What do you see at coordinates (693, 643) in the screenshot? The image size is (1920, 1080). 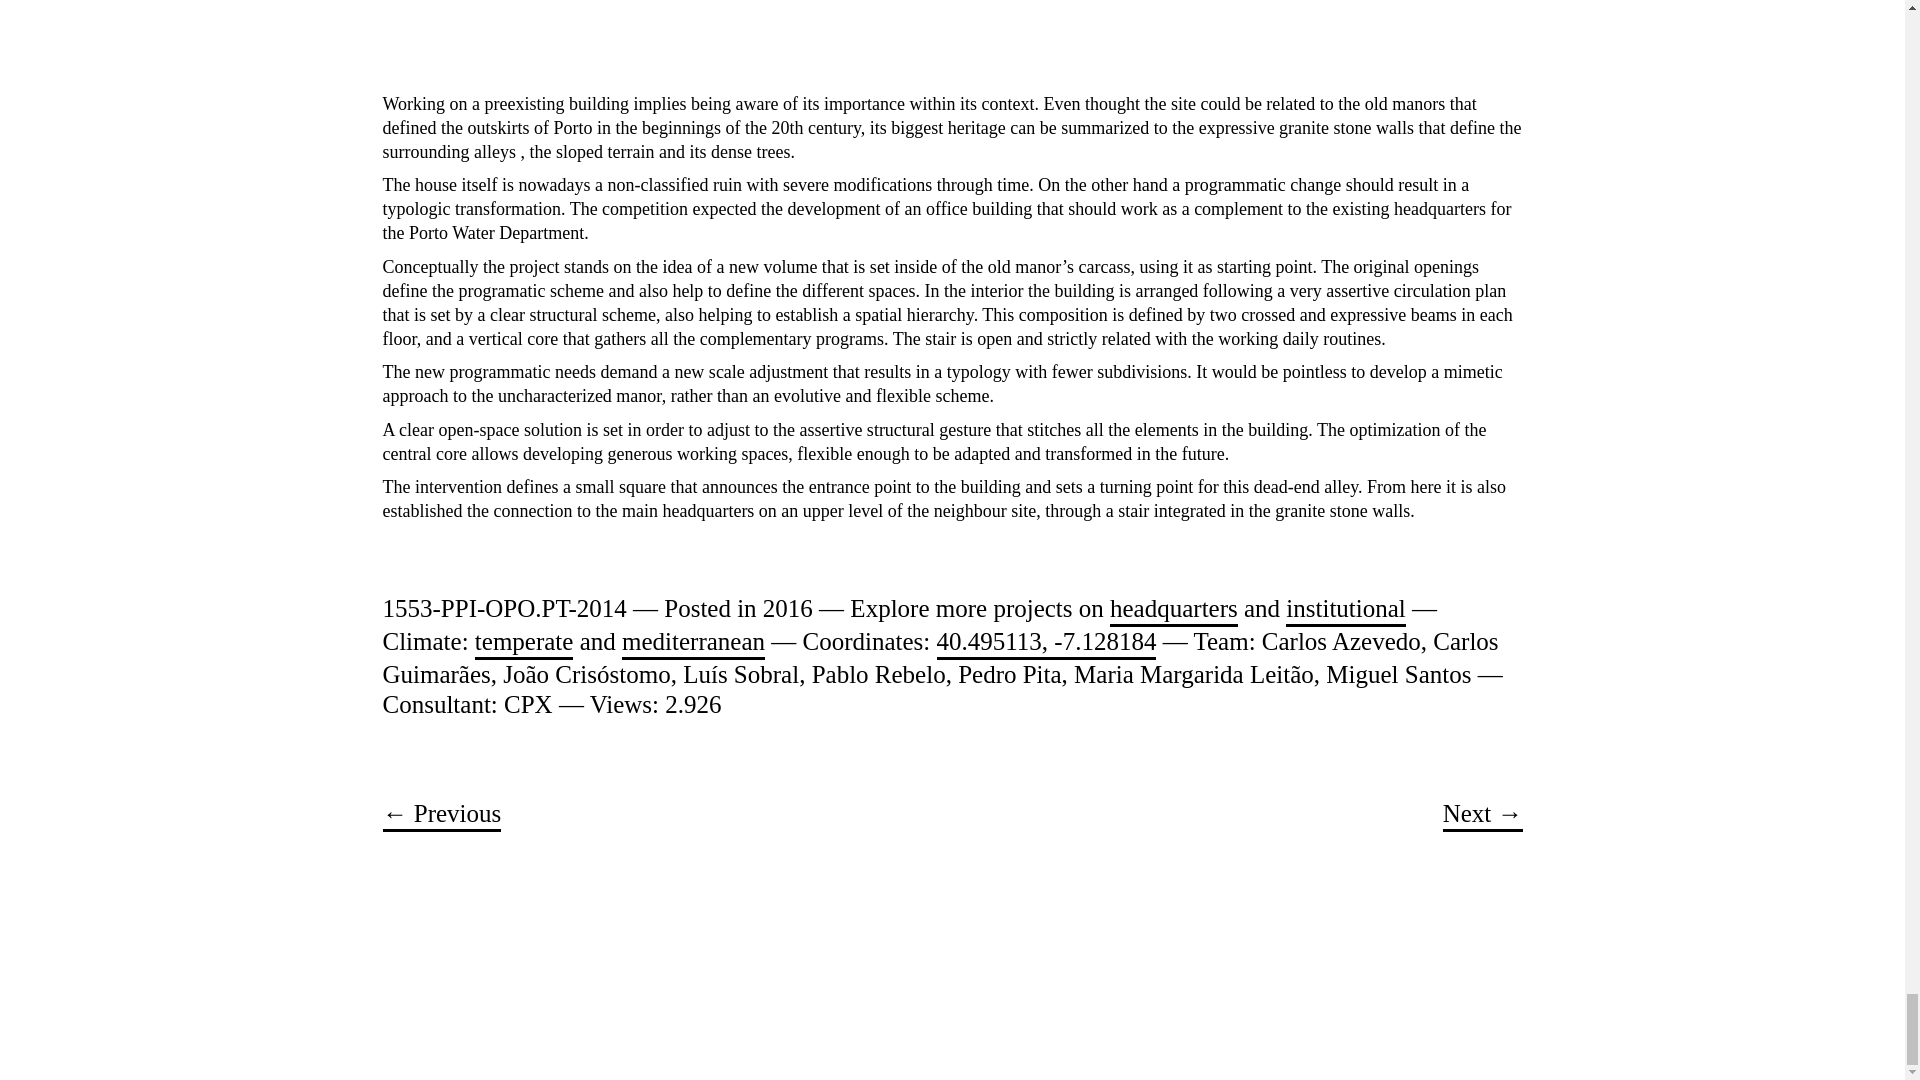 I see `mediterranean` at bounding box center [693, 643].